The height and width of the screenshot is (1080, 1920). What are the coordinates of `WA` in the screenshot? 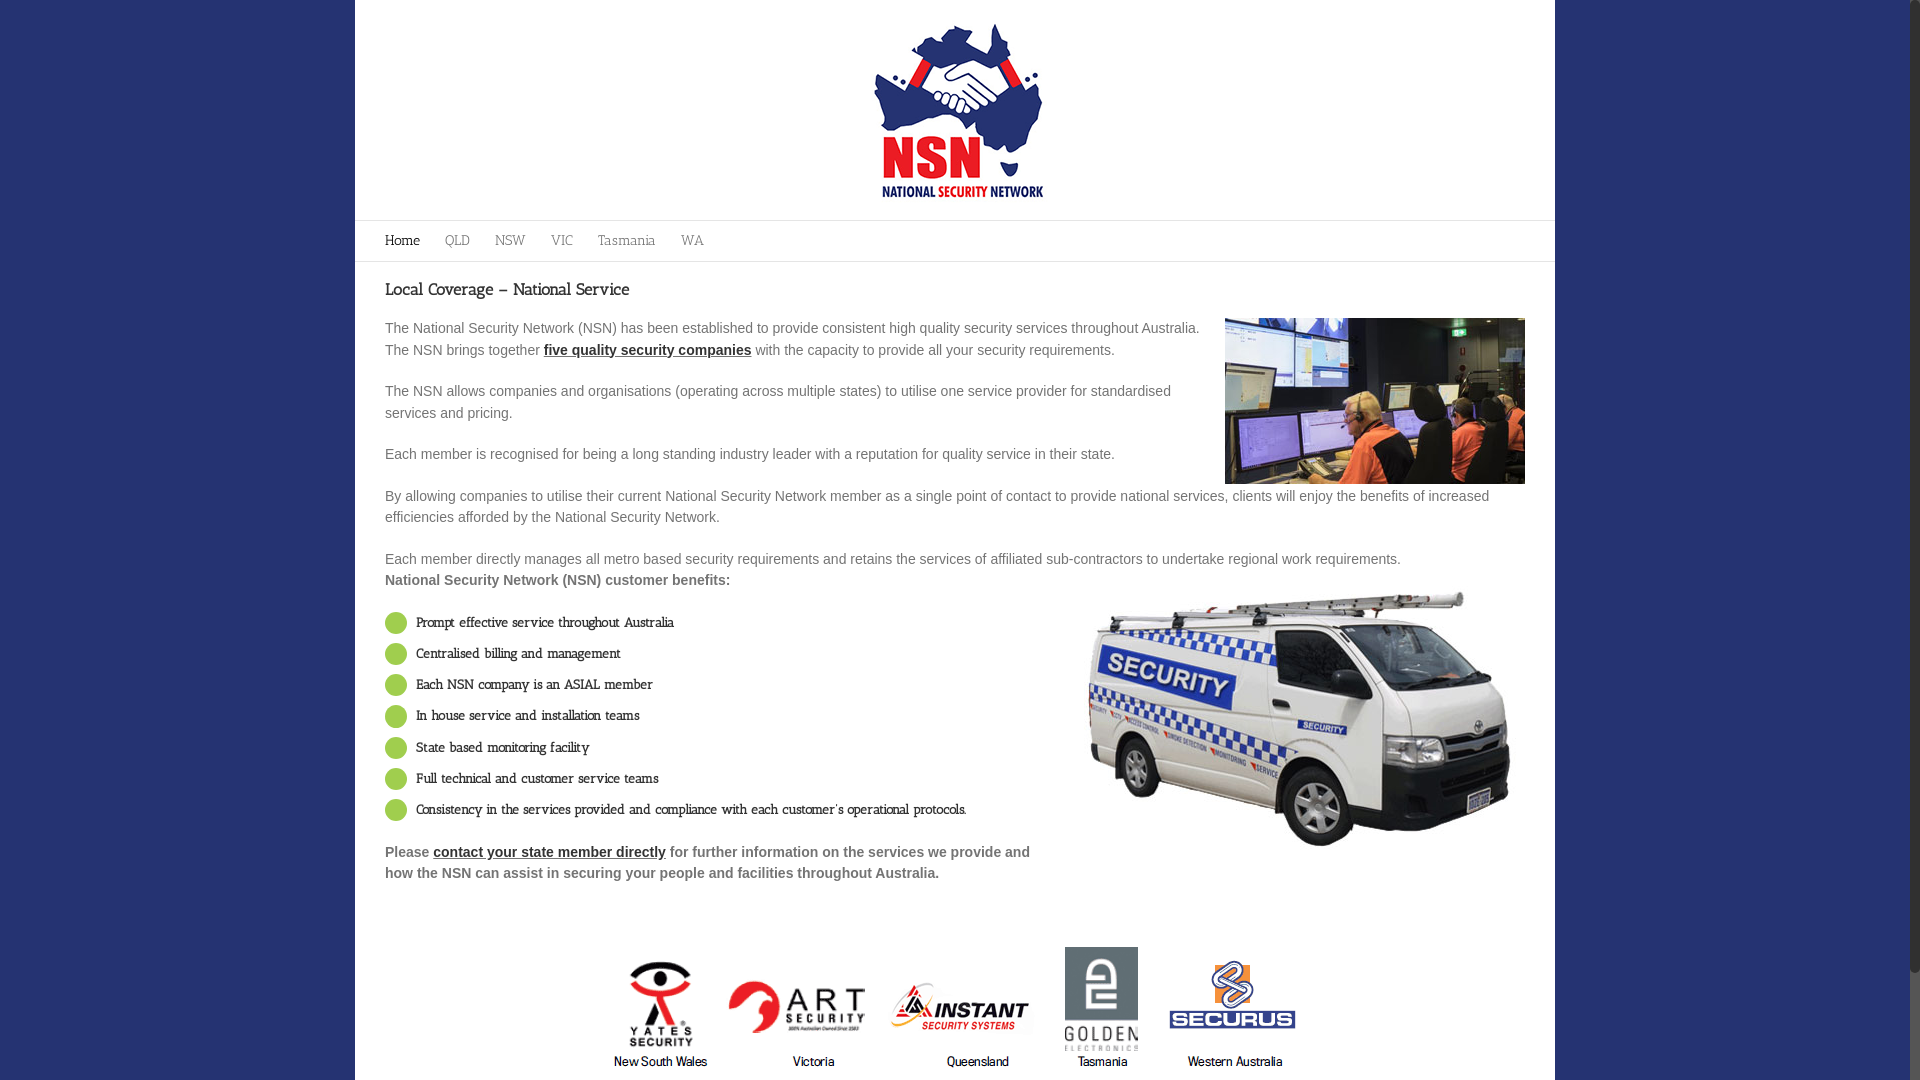 It's located at (692, 241).